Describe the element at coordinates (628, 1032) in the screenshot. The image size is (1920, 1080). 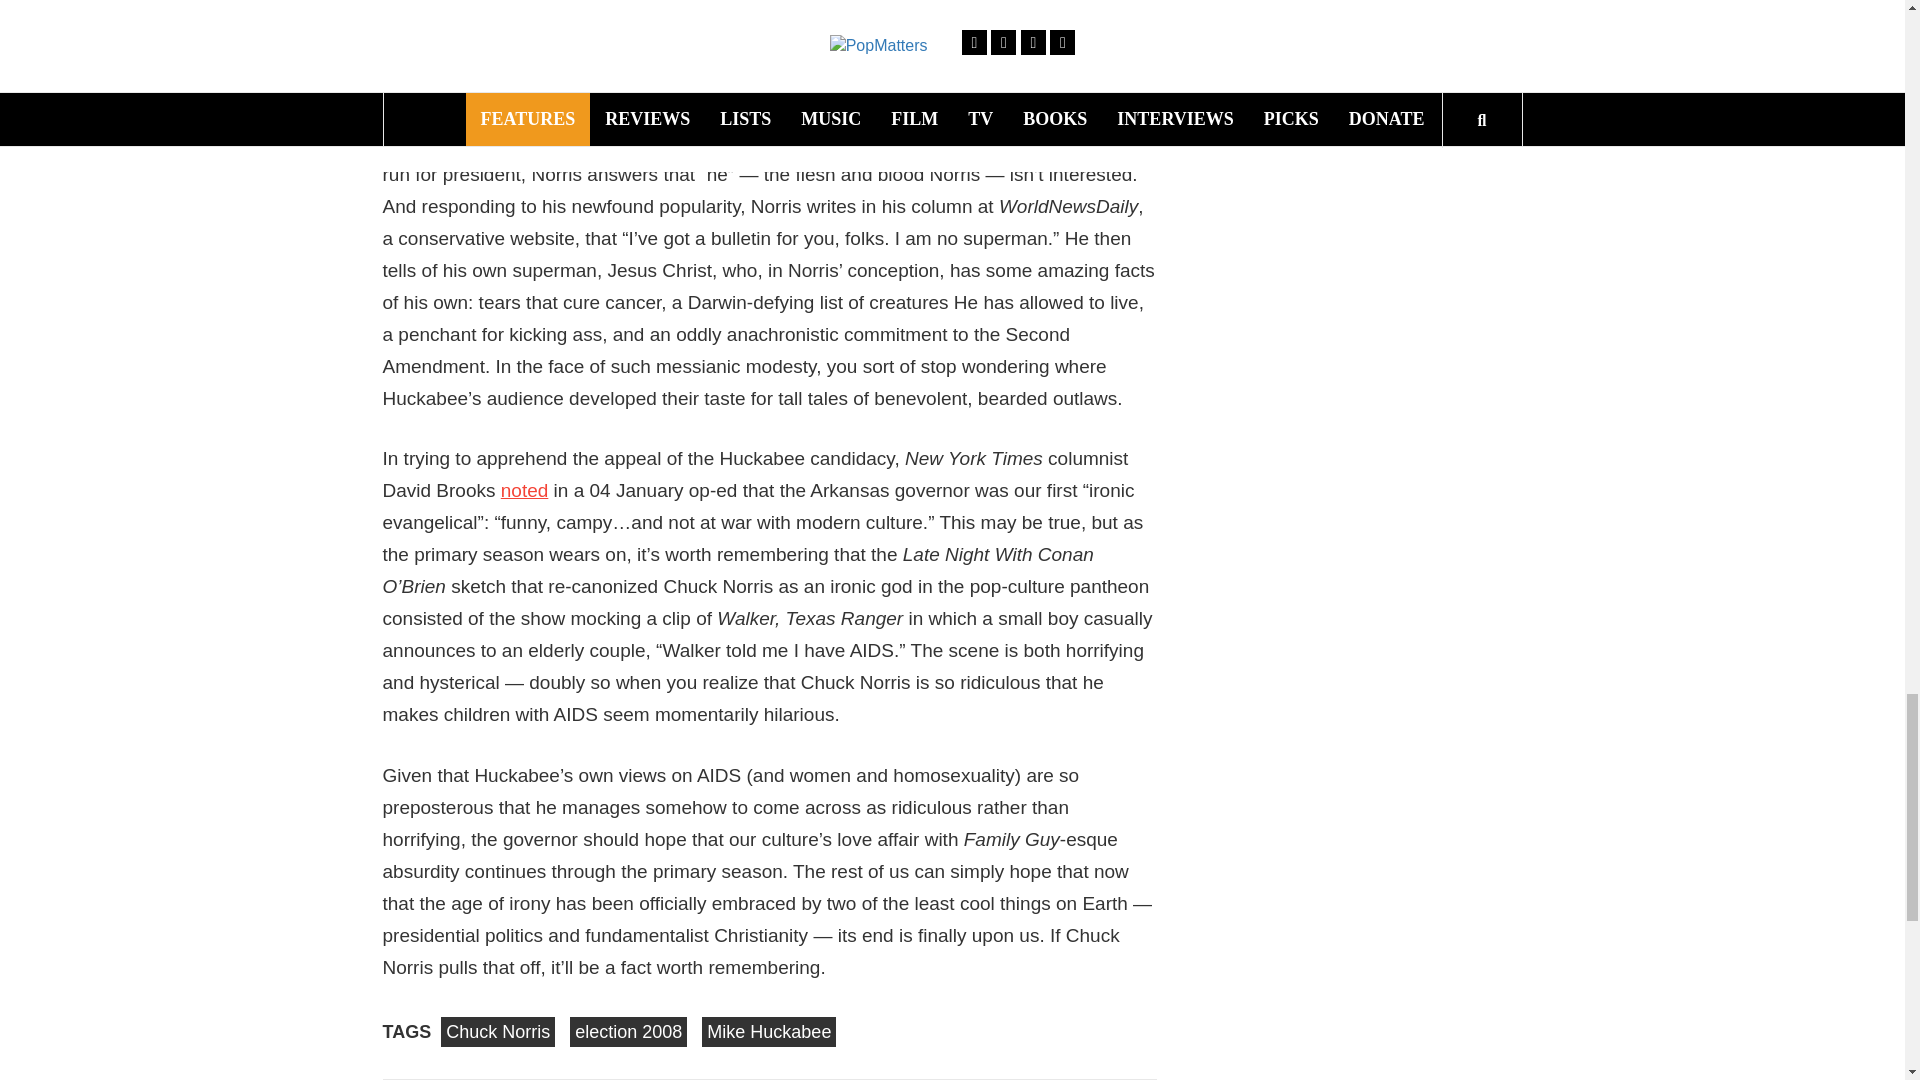
I see `election 2008` at that location.